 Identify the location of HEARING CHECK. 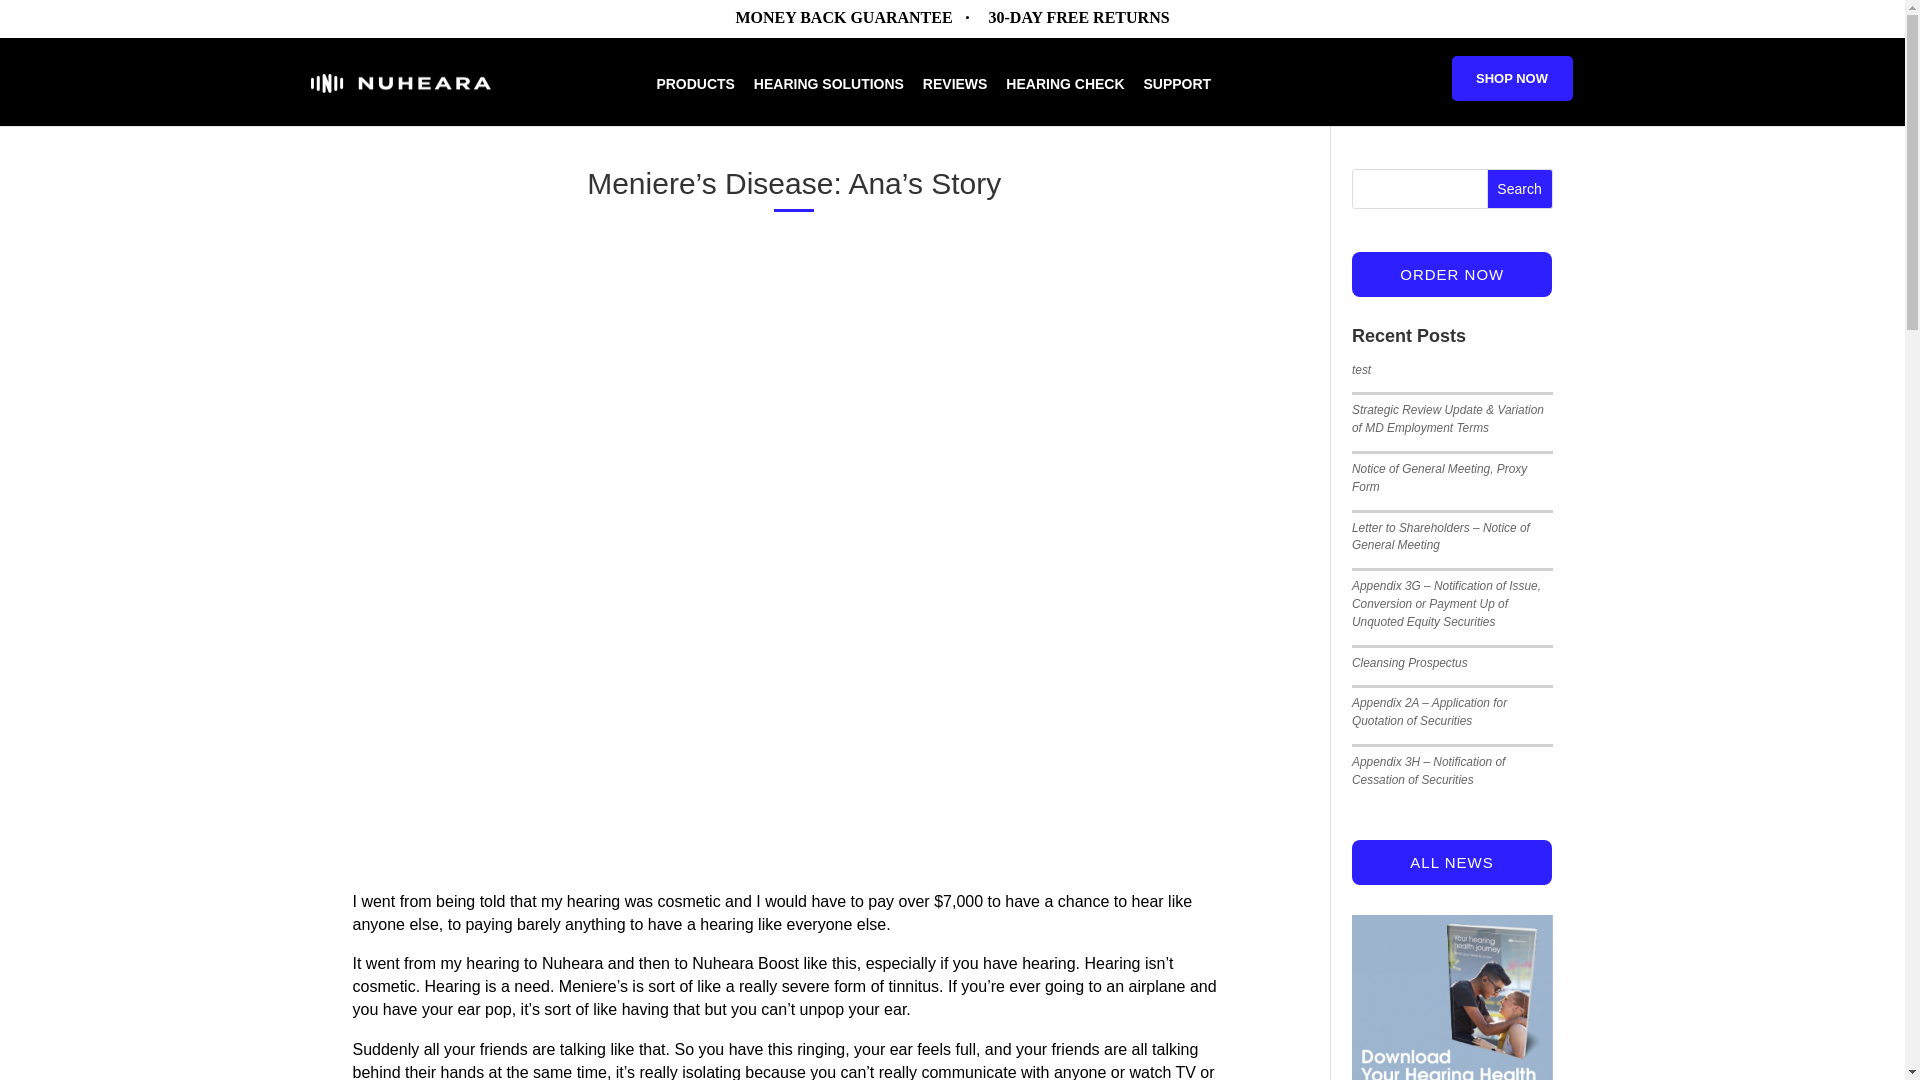
(1064, 100).